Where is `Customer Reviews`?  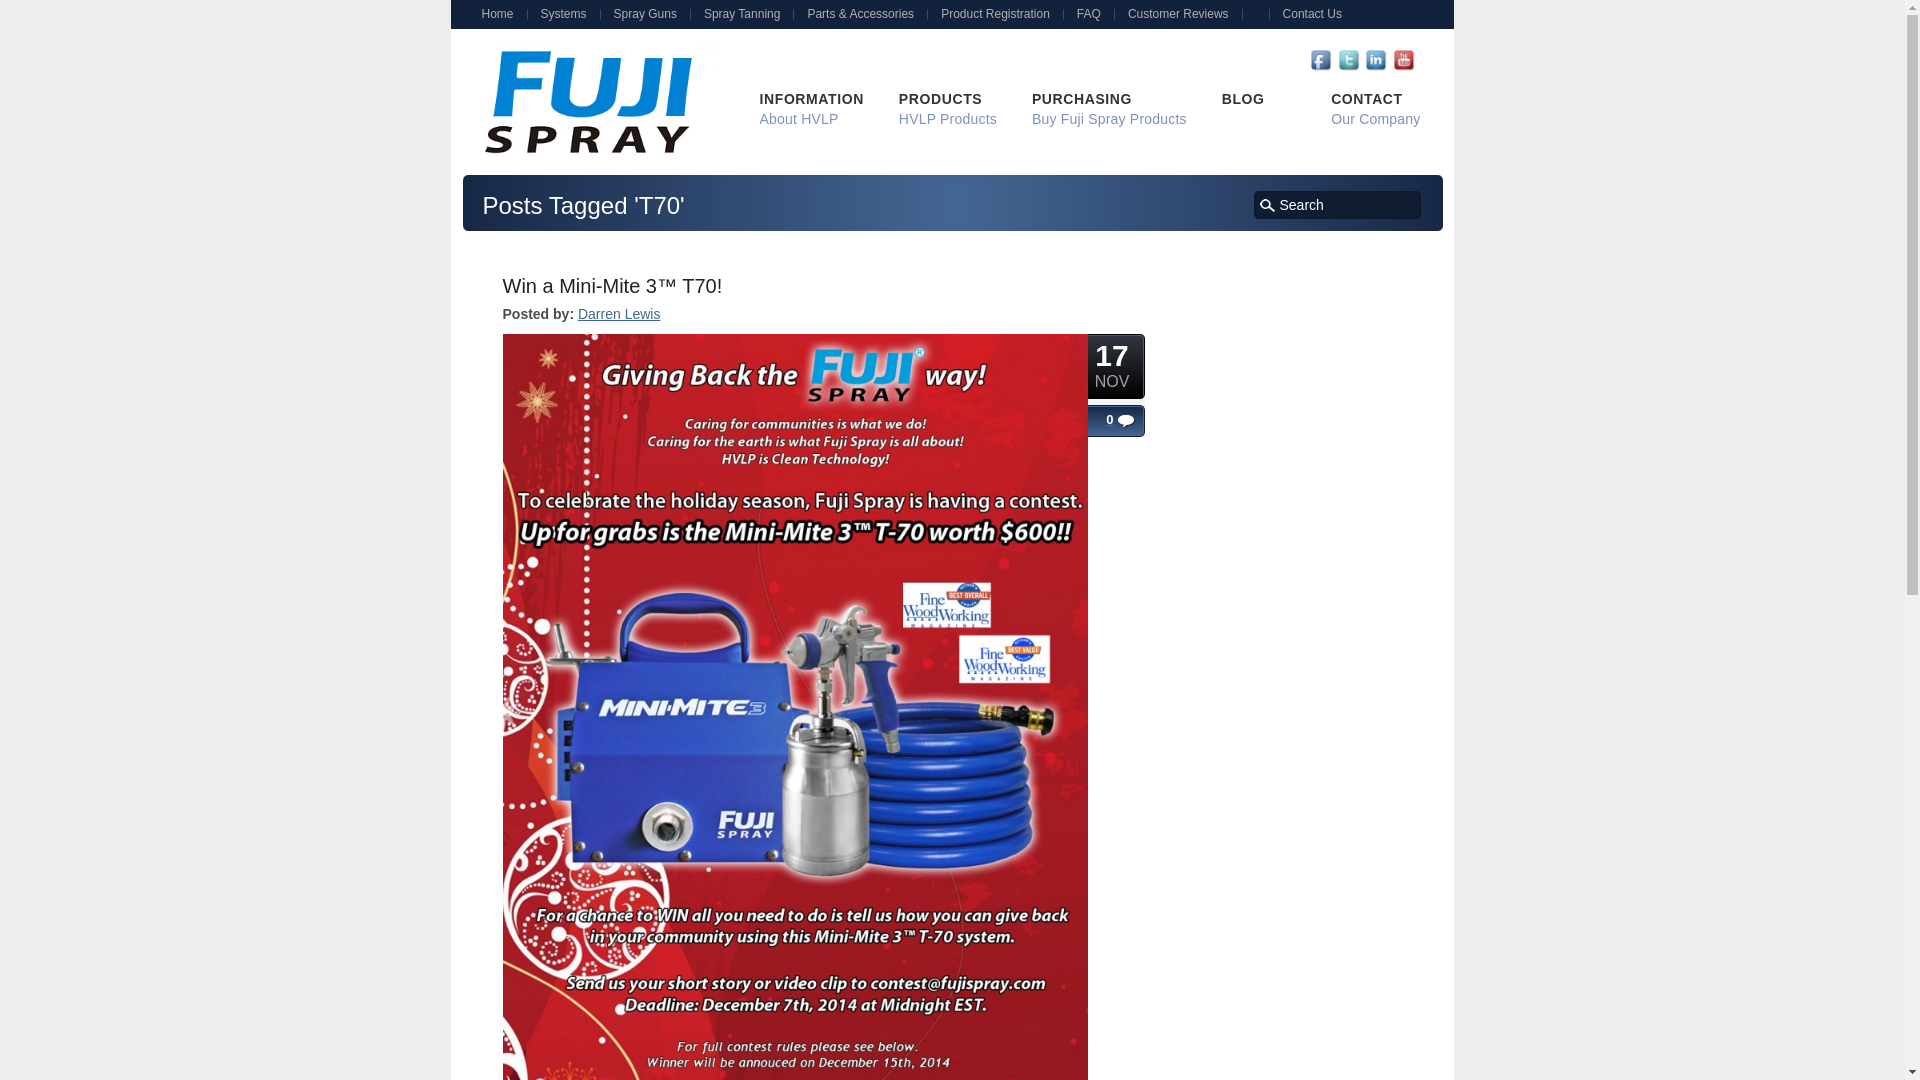 Customer Reviews is located at coordinates (1184, 14).